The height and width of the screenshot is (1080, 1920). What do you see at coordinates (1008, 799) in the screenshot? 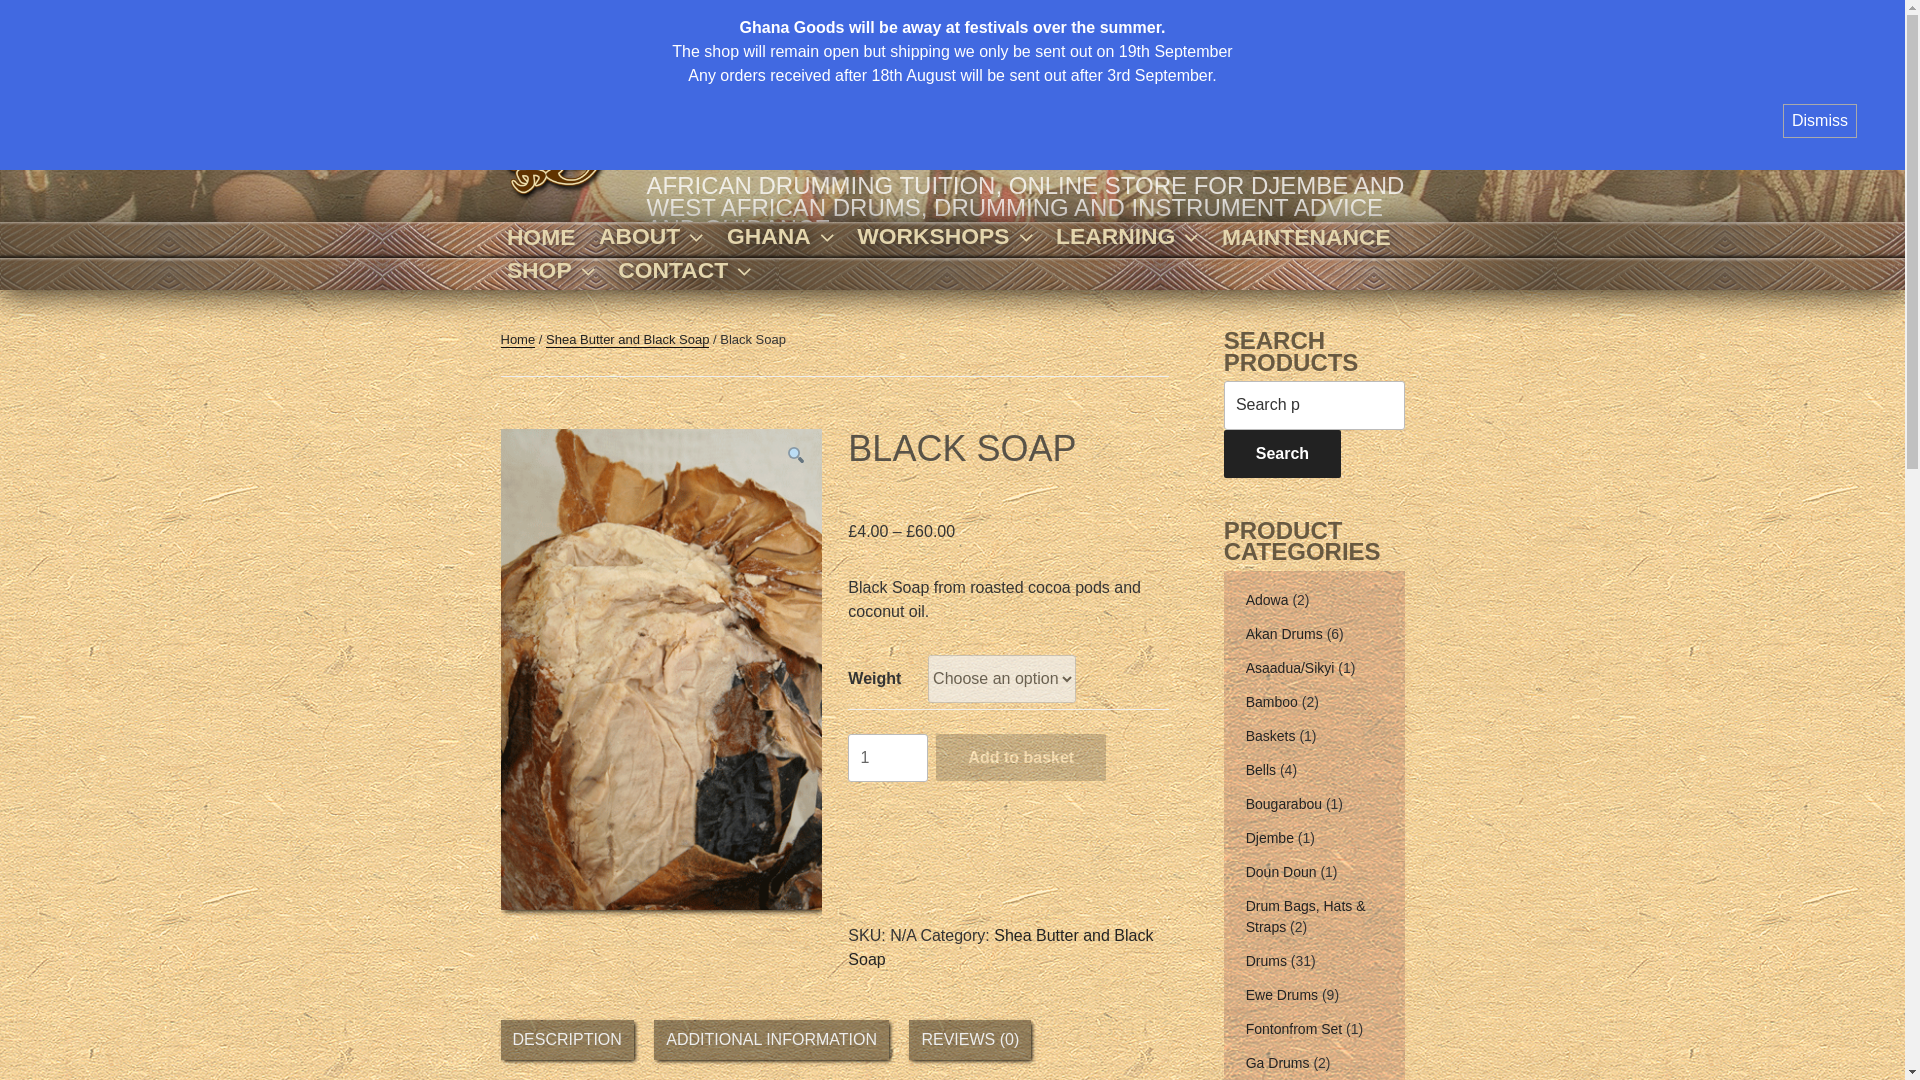
I see `PayPal Message 1` at bounding box center [1008, 799].